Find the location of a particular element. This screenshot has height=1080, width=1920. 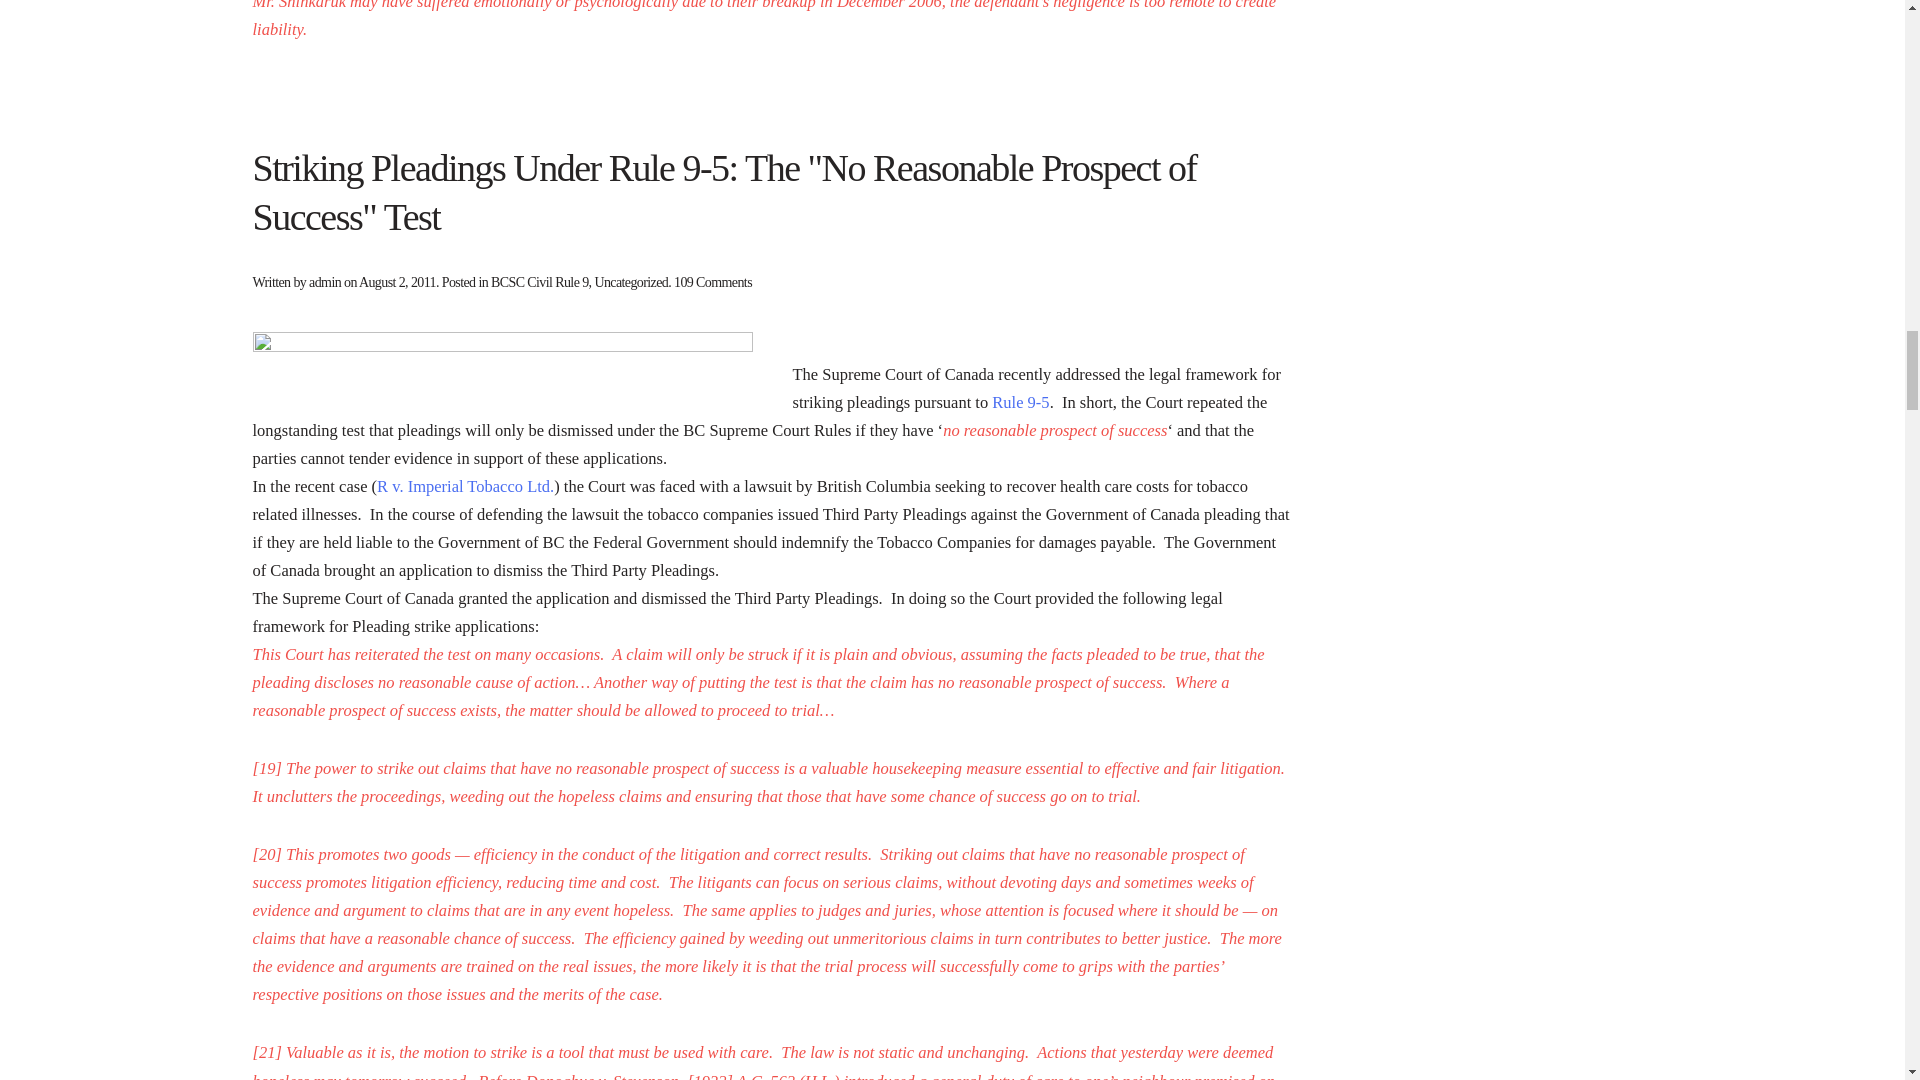

Rule 9-5 is located at coordinates (1020, 402).